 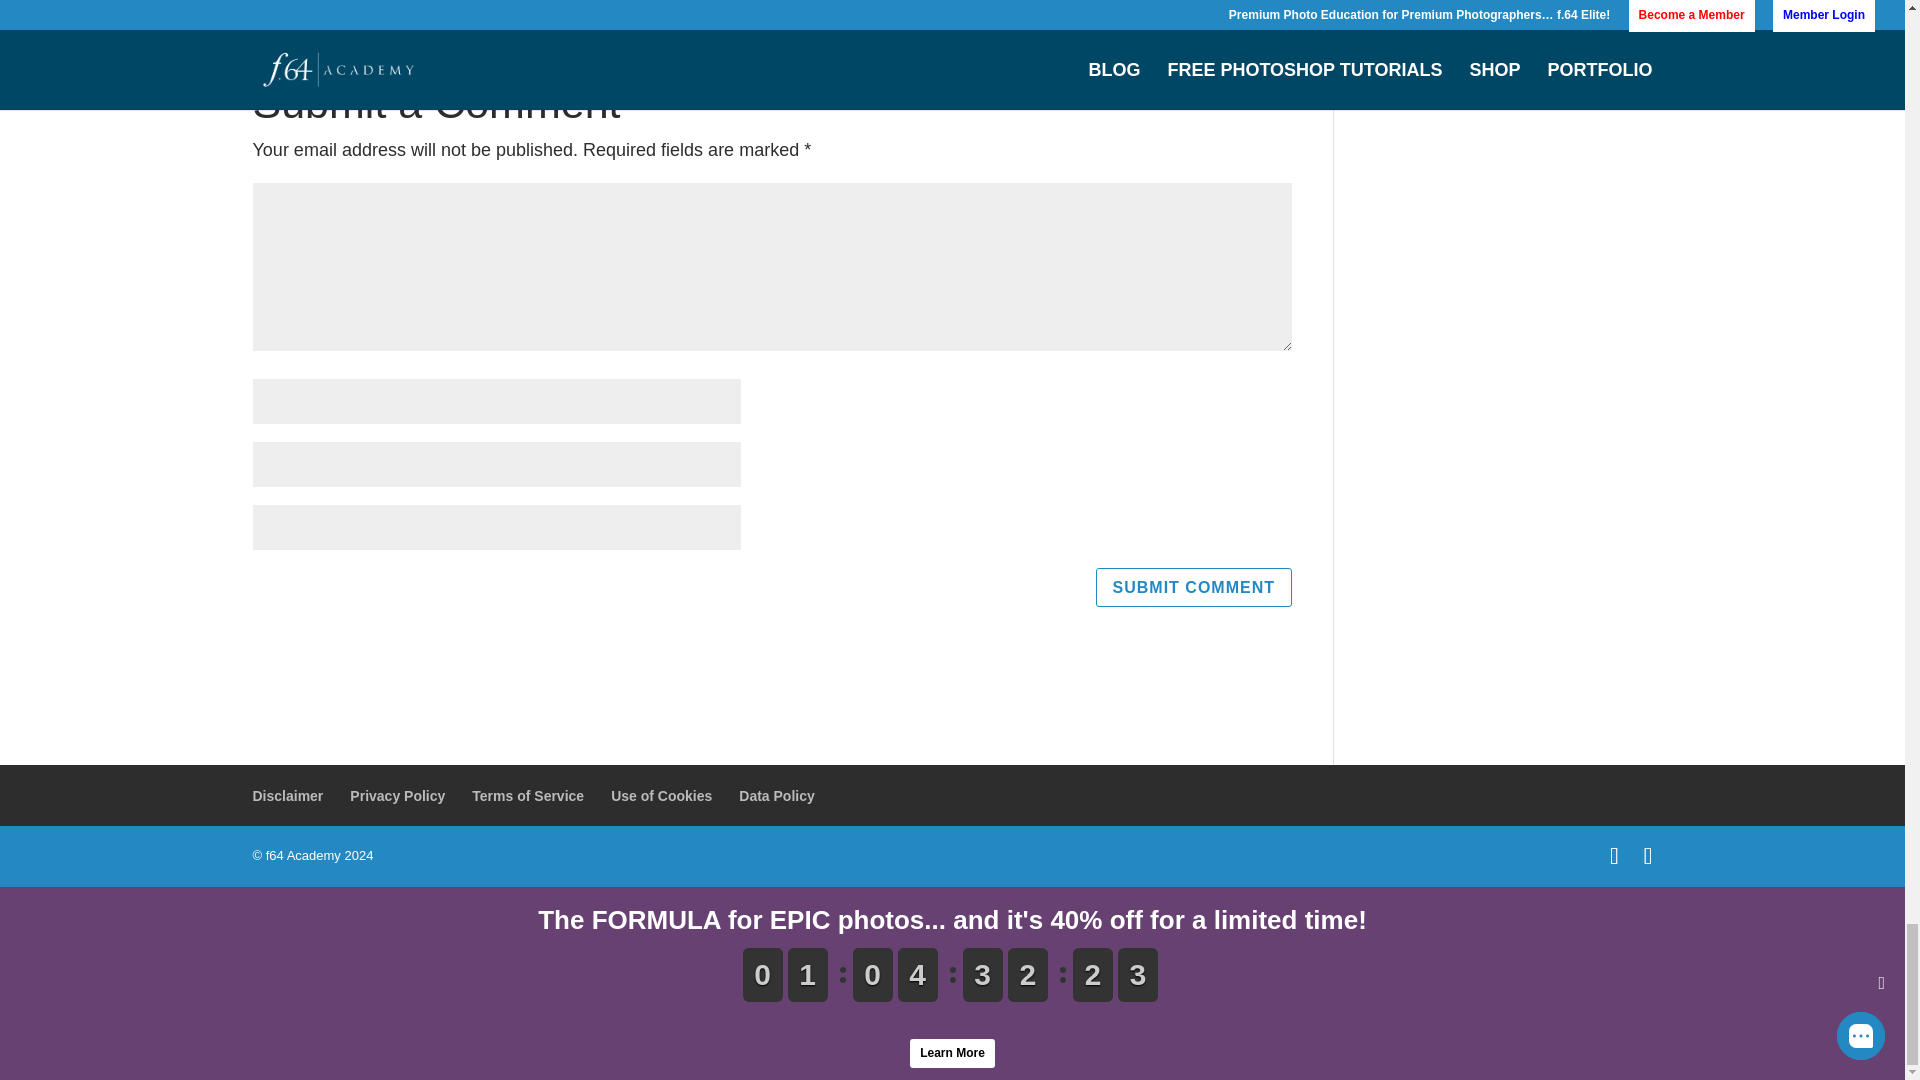 What do you see at coordinates (286, 796) in the screenshot?
I see `Disclaimer` at bounding box center [286, 796].